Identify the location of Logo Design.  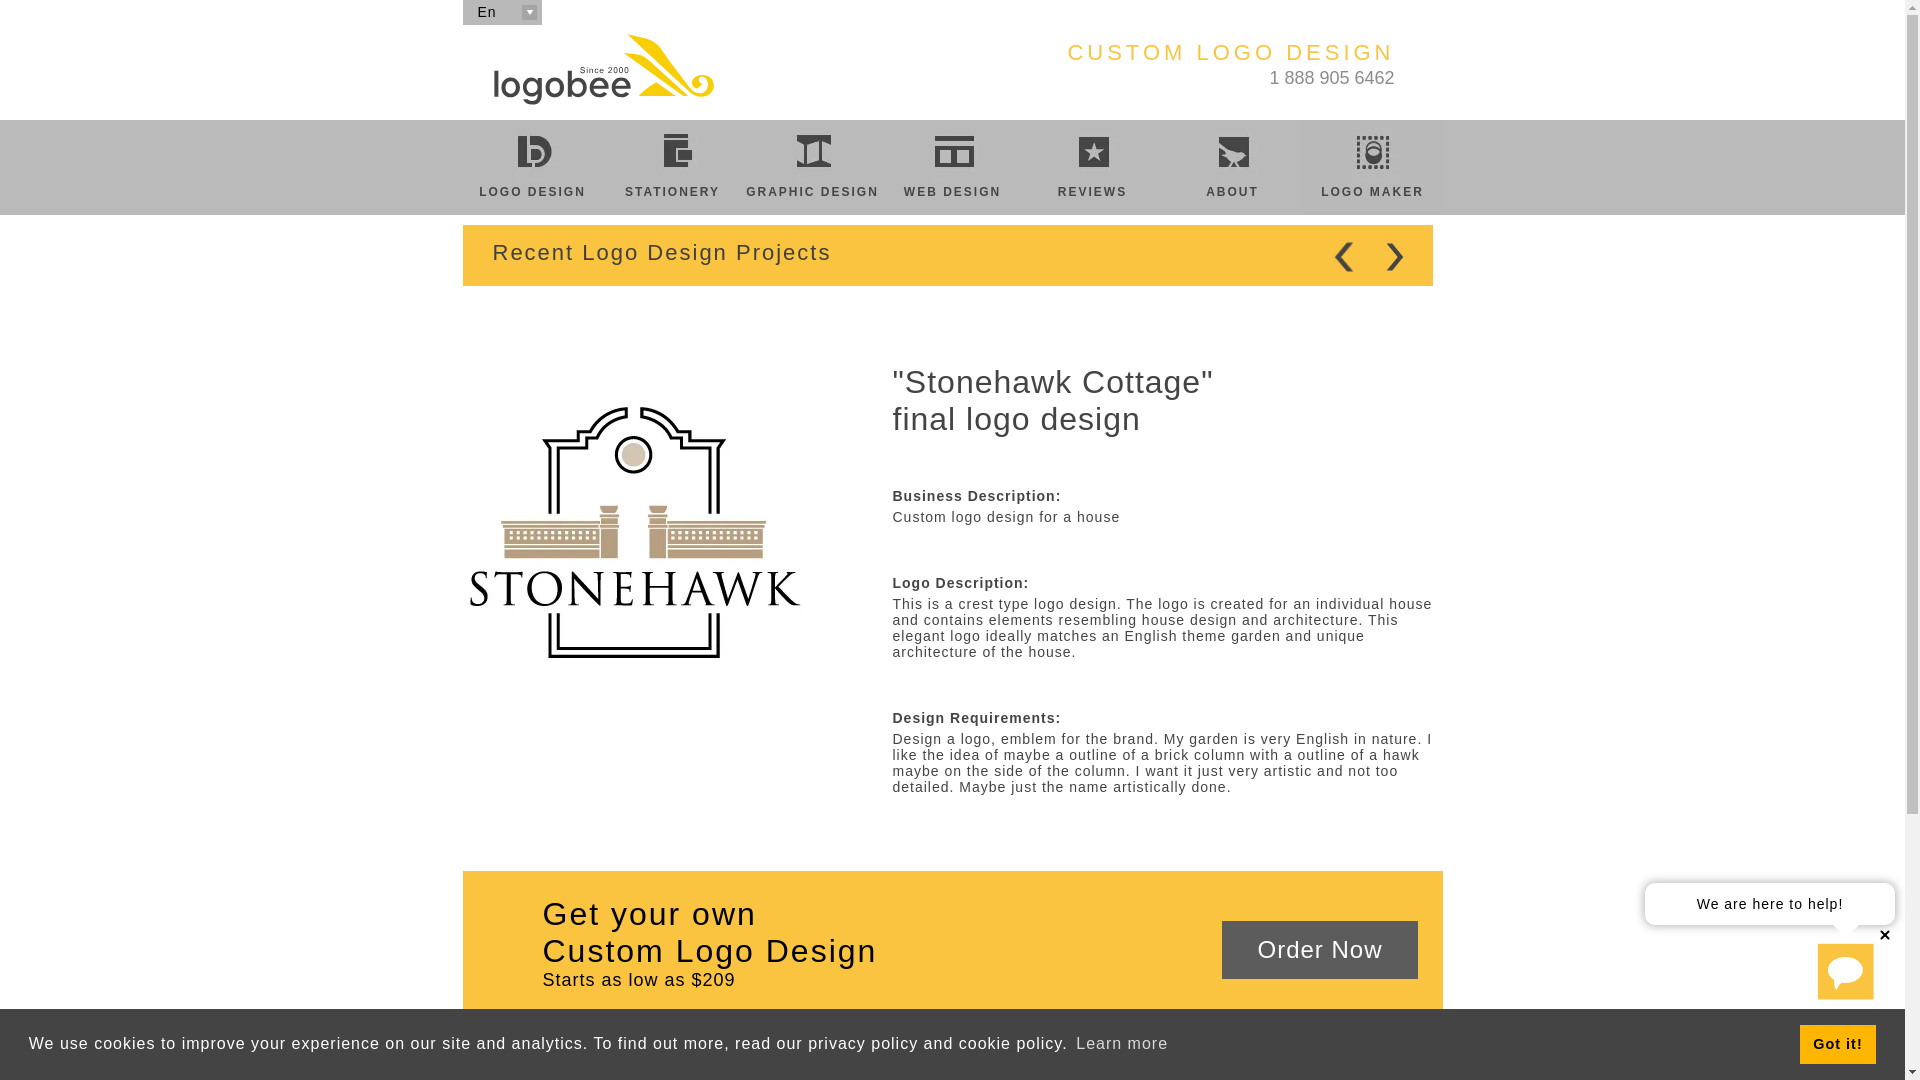
(602, 70).